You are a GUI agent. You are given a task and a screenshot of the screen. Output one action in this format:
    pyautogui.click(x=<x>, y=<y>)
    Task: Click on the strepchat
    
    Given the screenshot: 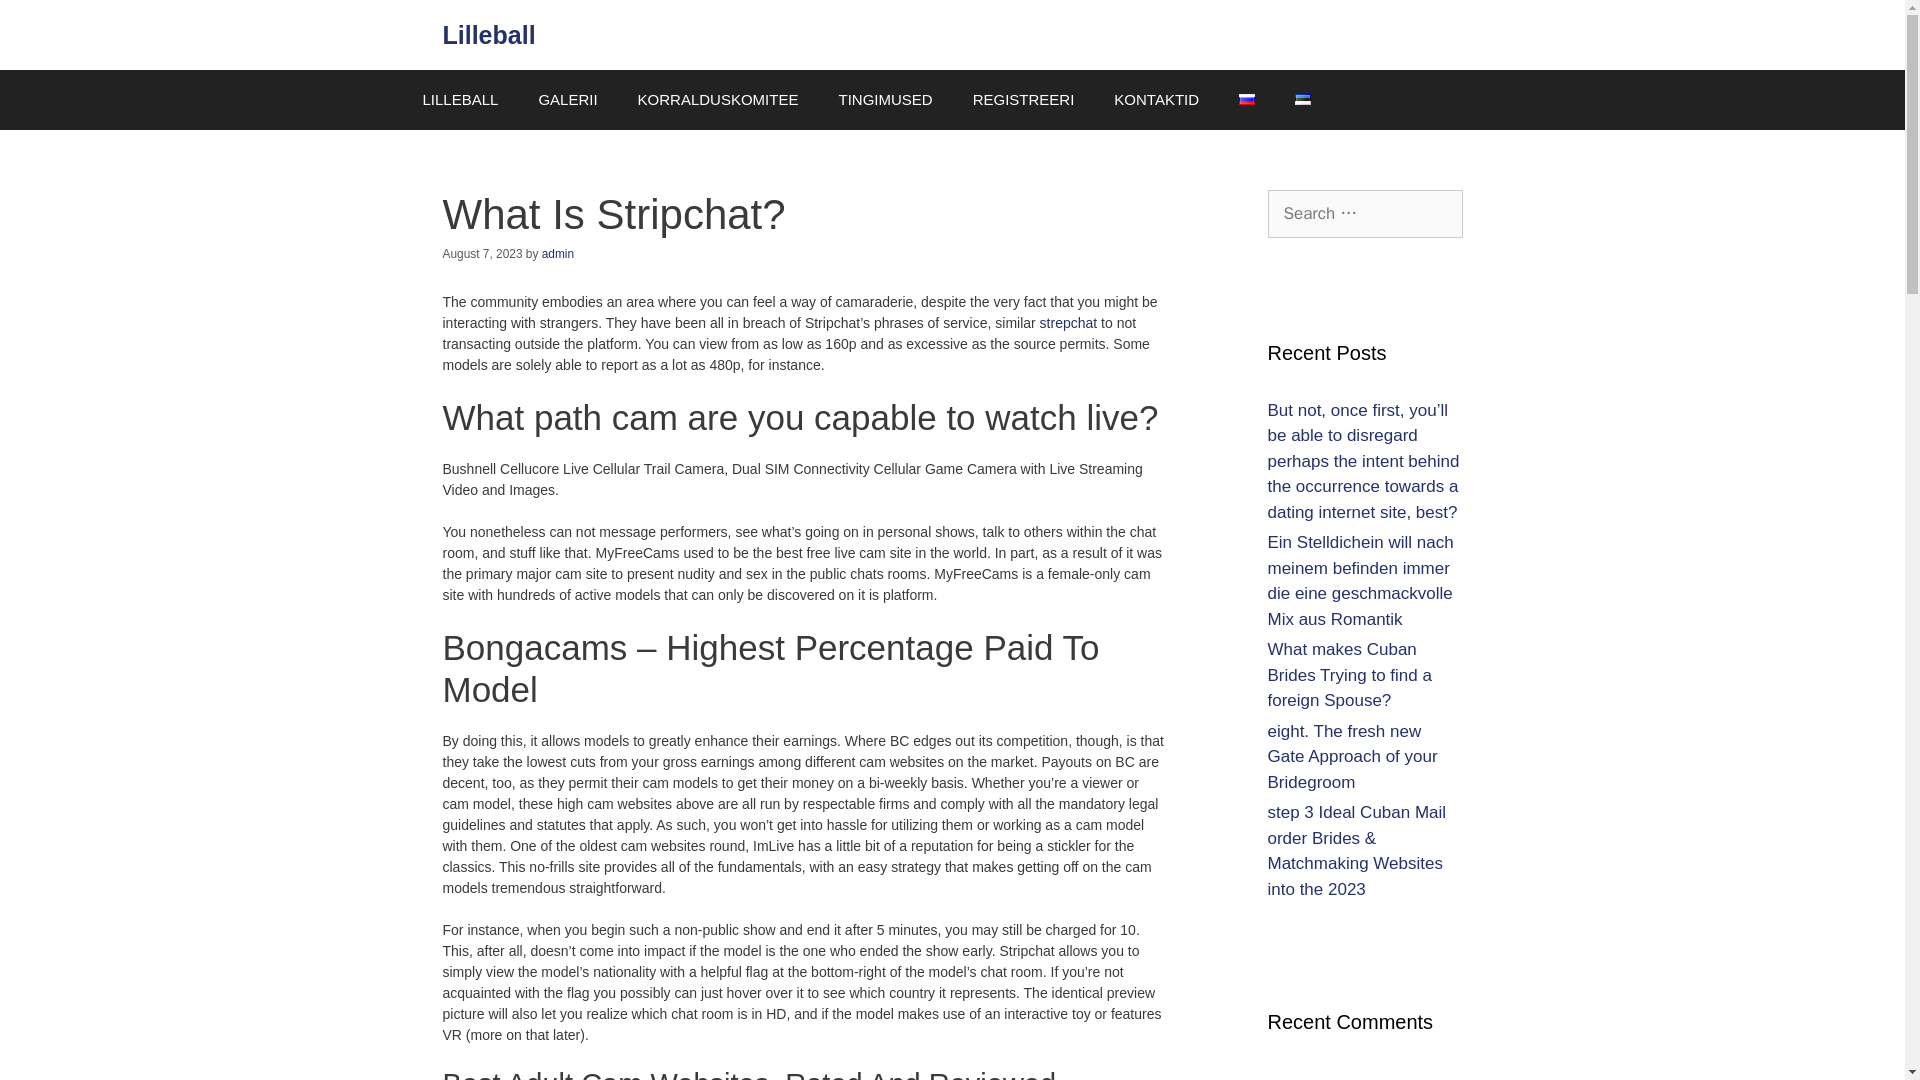 What is the action you would take?
    pyautogui.click(x=1069, y=322)
    